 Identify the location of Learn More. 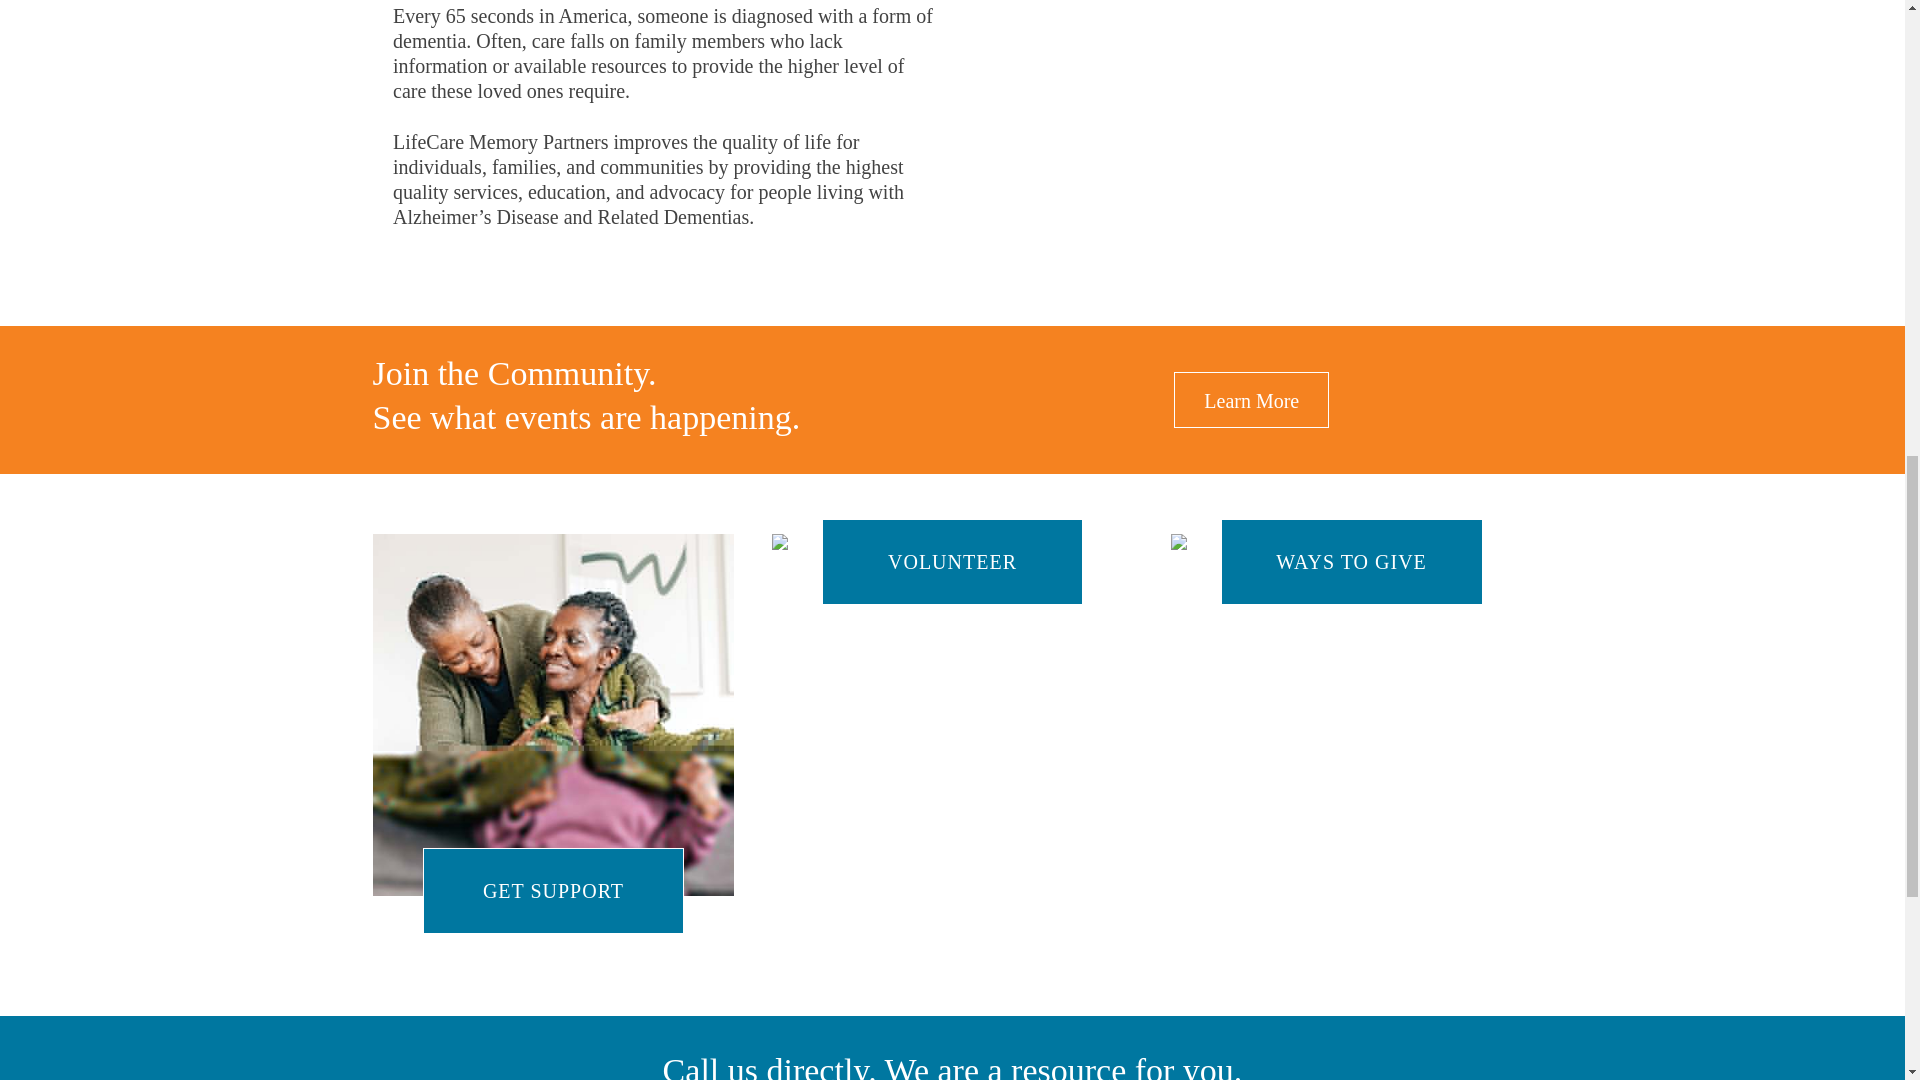
(1250, 398).